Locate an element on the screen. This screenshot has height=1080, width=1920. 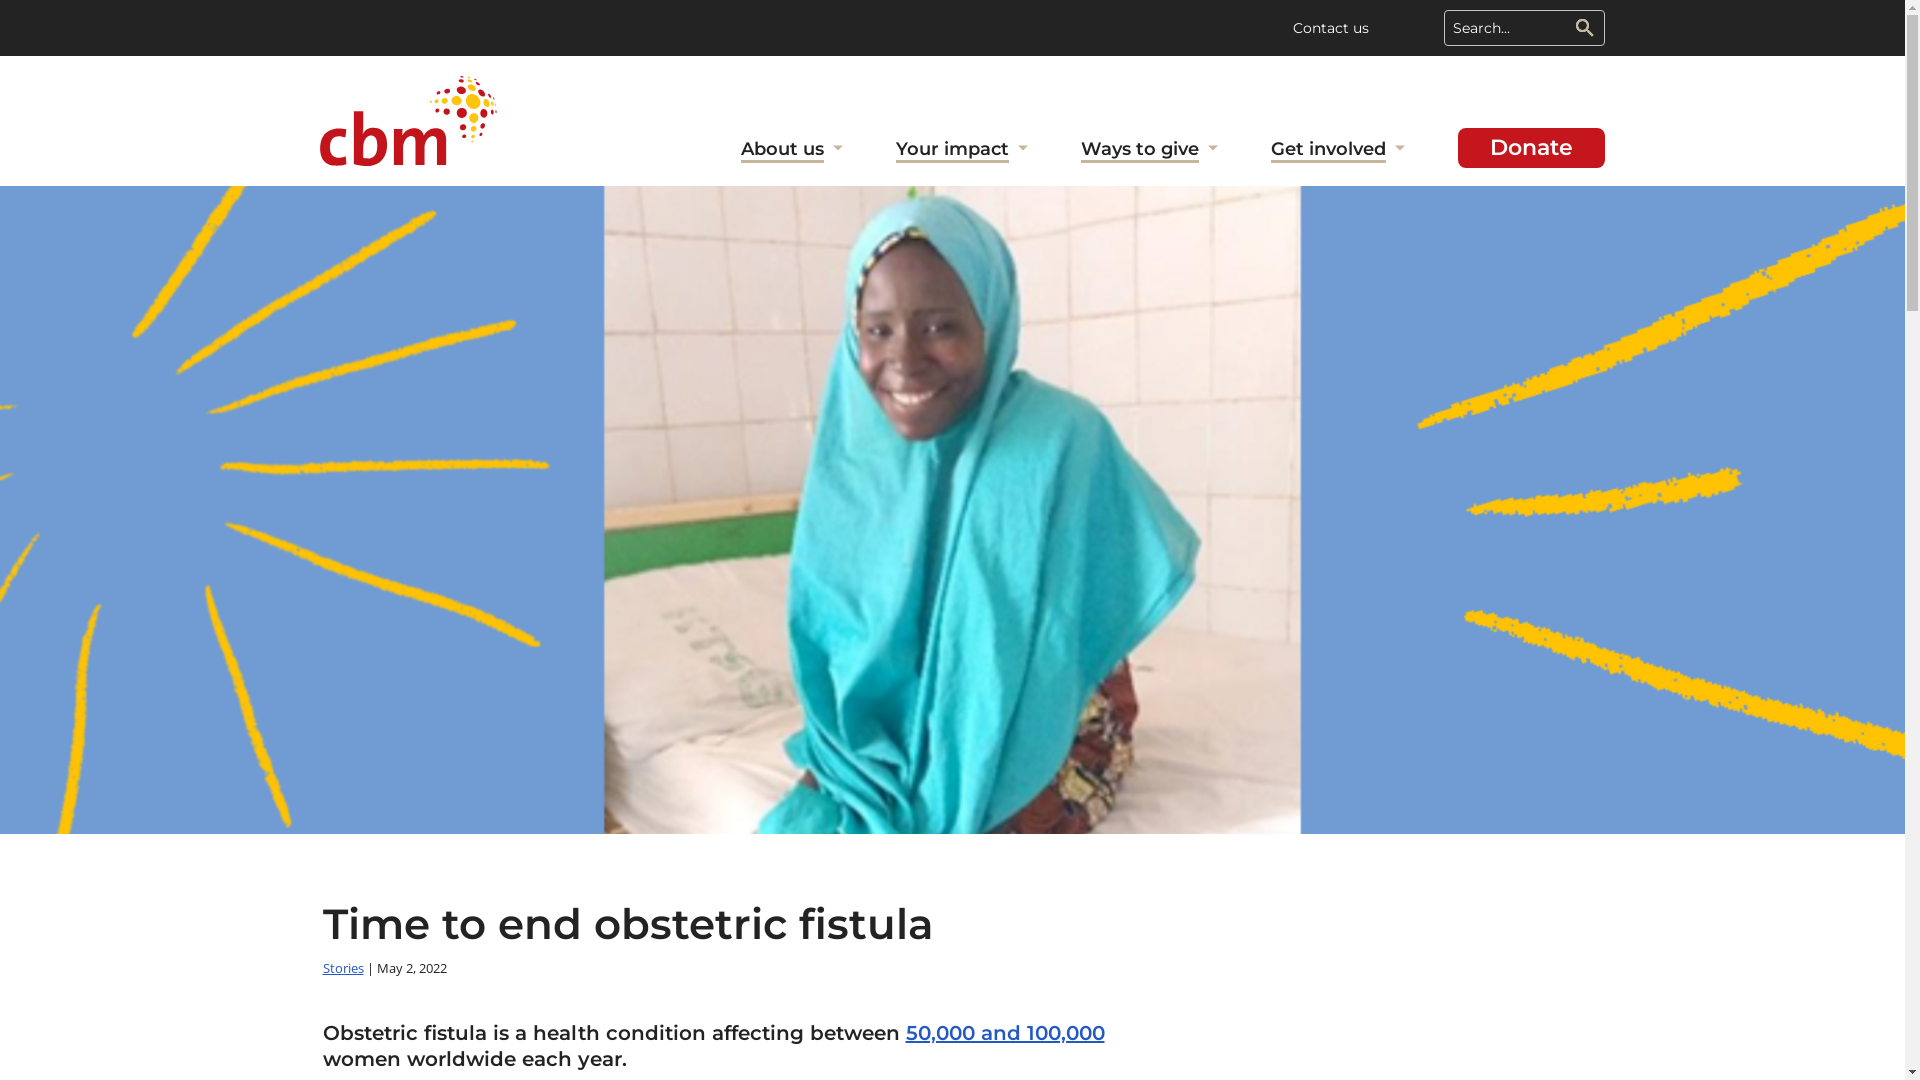
Your impact is located at coordinates (952, 152).